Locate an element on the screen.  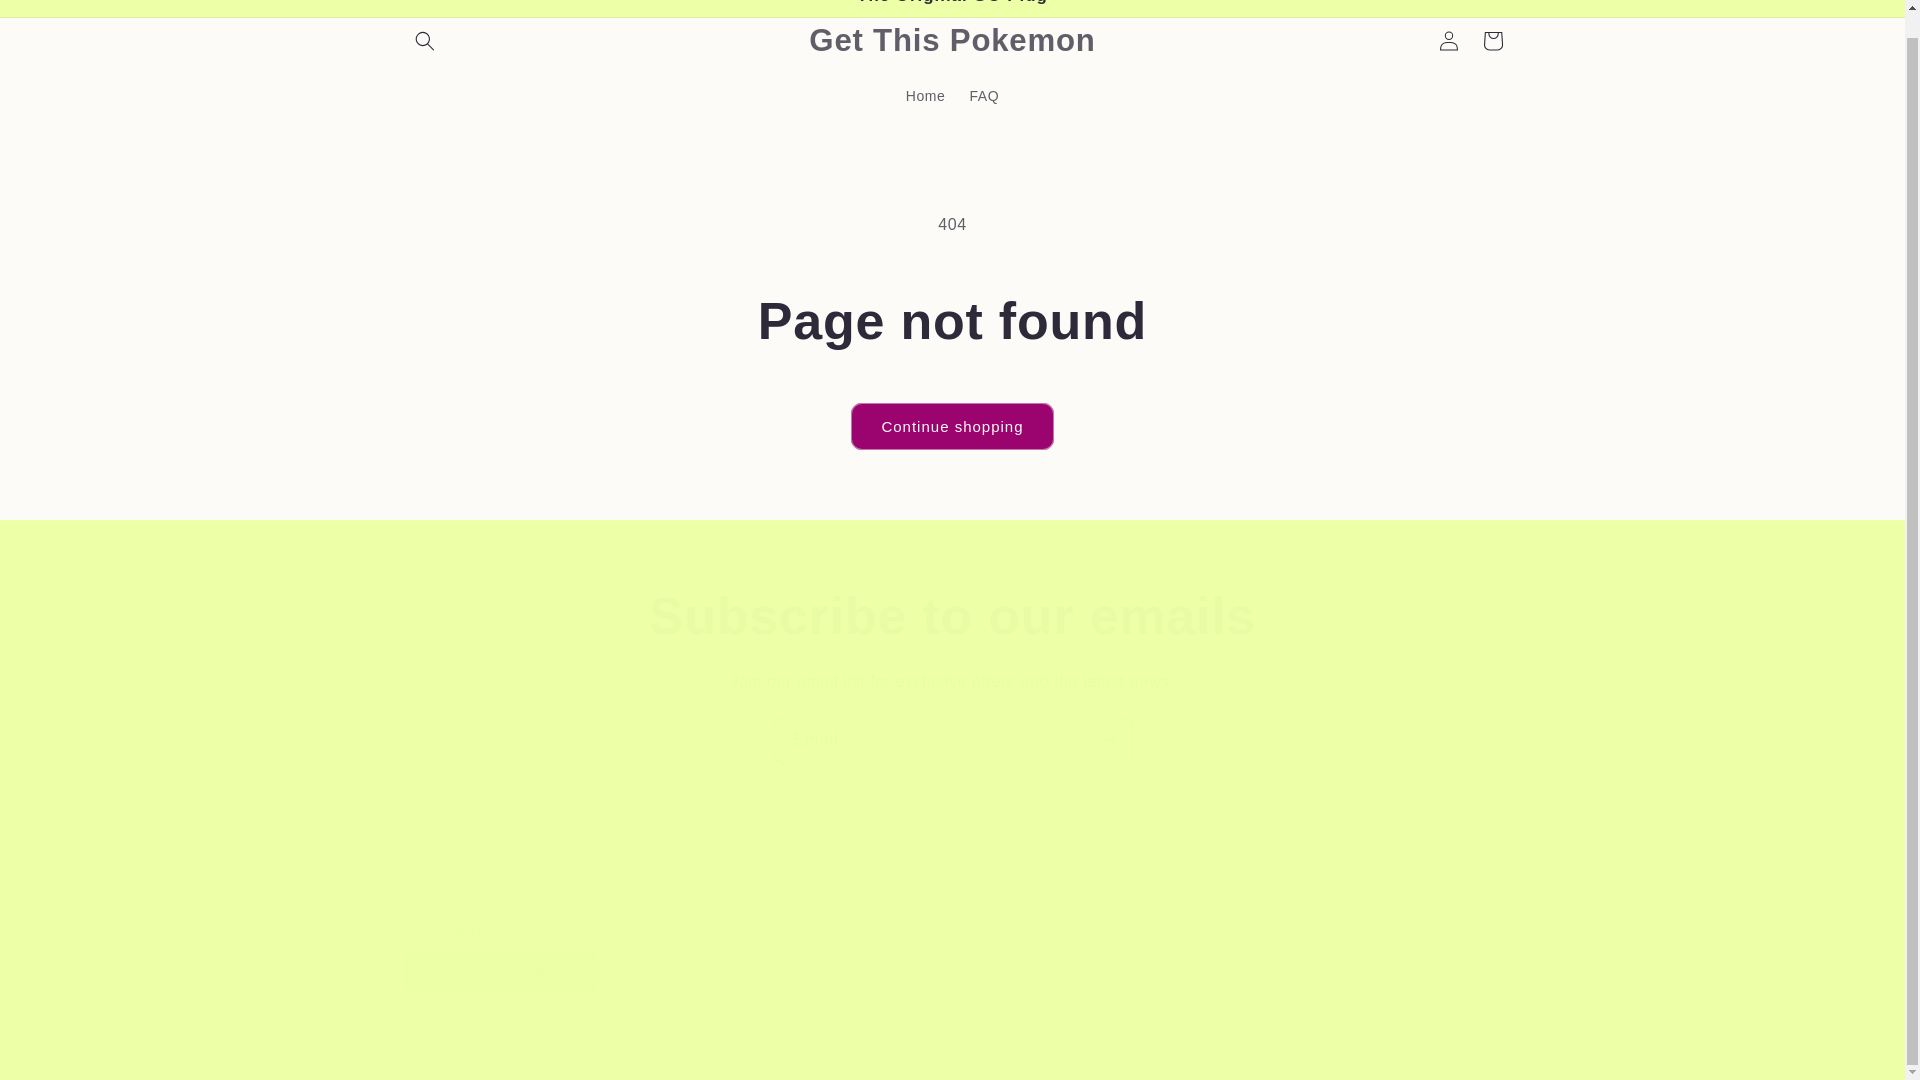
Get This Pokemon is located at coordinates (952, 40).